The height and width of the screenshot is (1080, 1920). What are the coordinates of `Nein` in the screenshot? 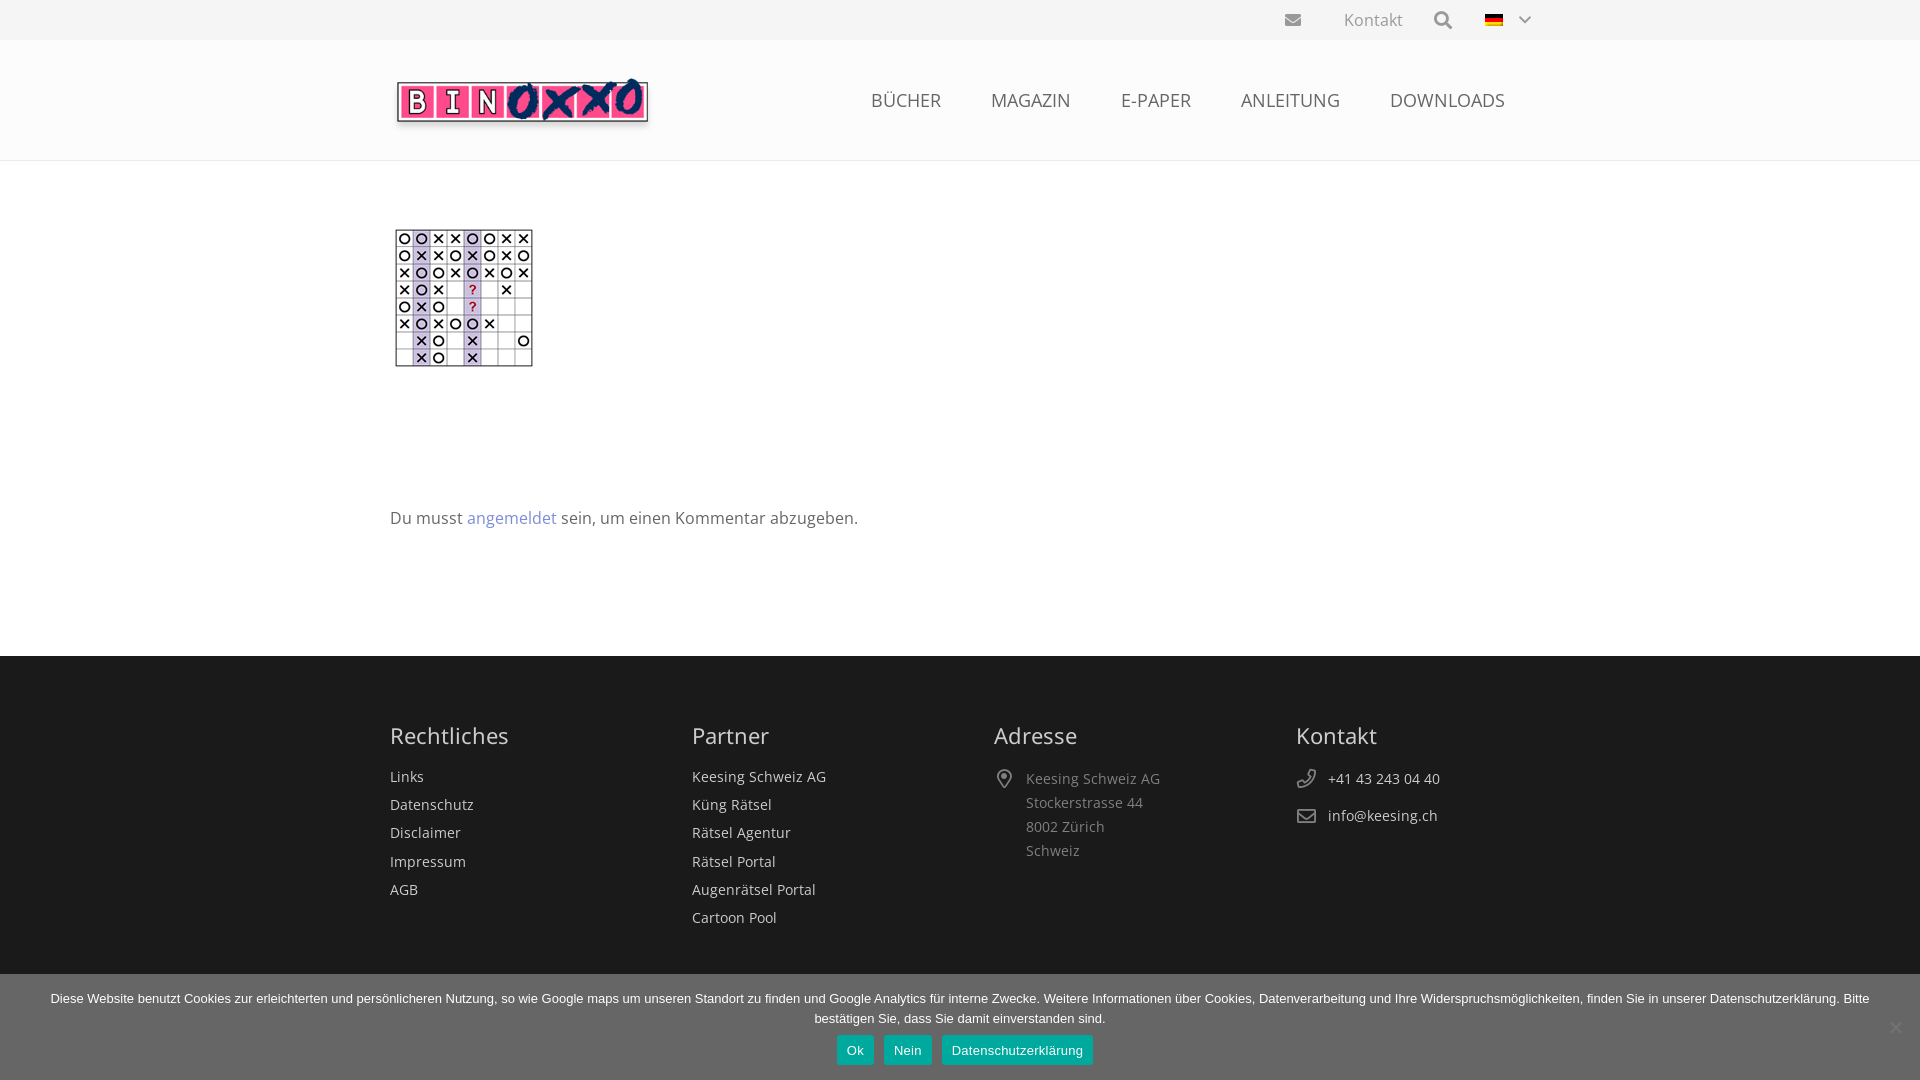 It's located at (908, 1050).